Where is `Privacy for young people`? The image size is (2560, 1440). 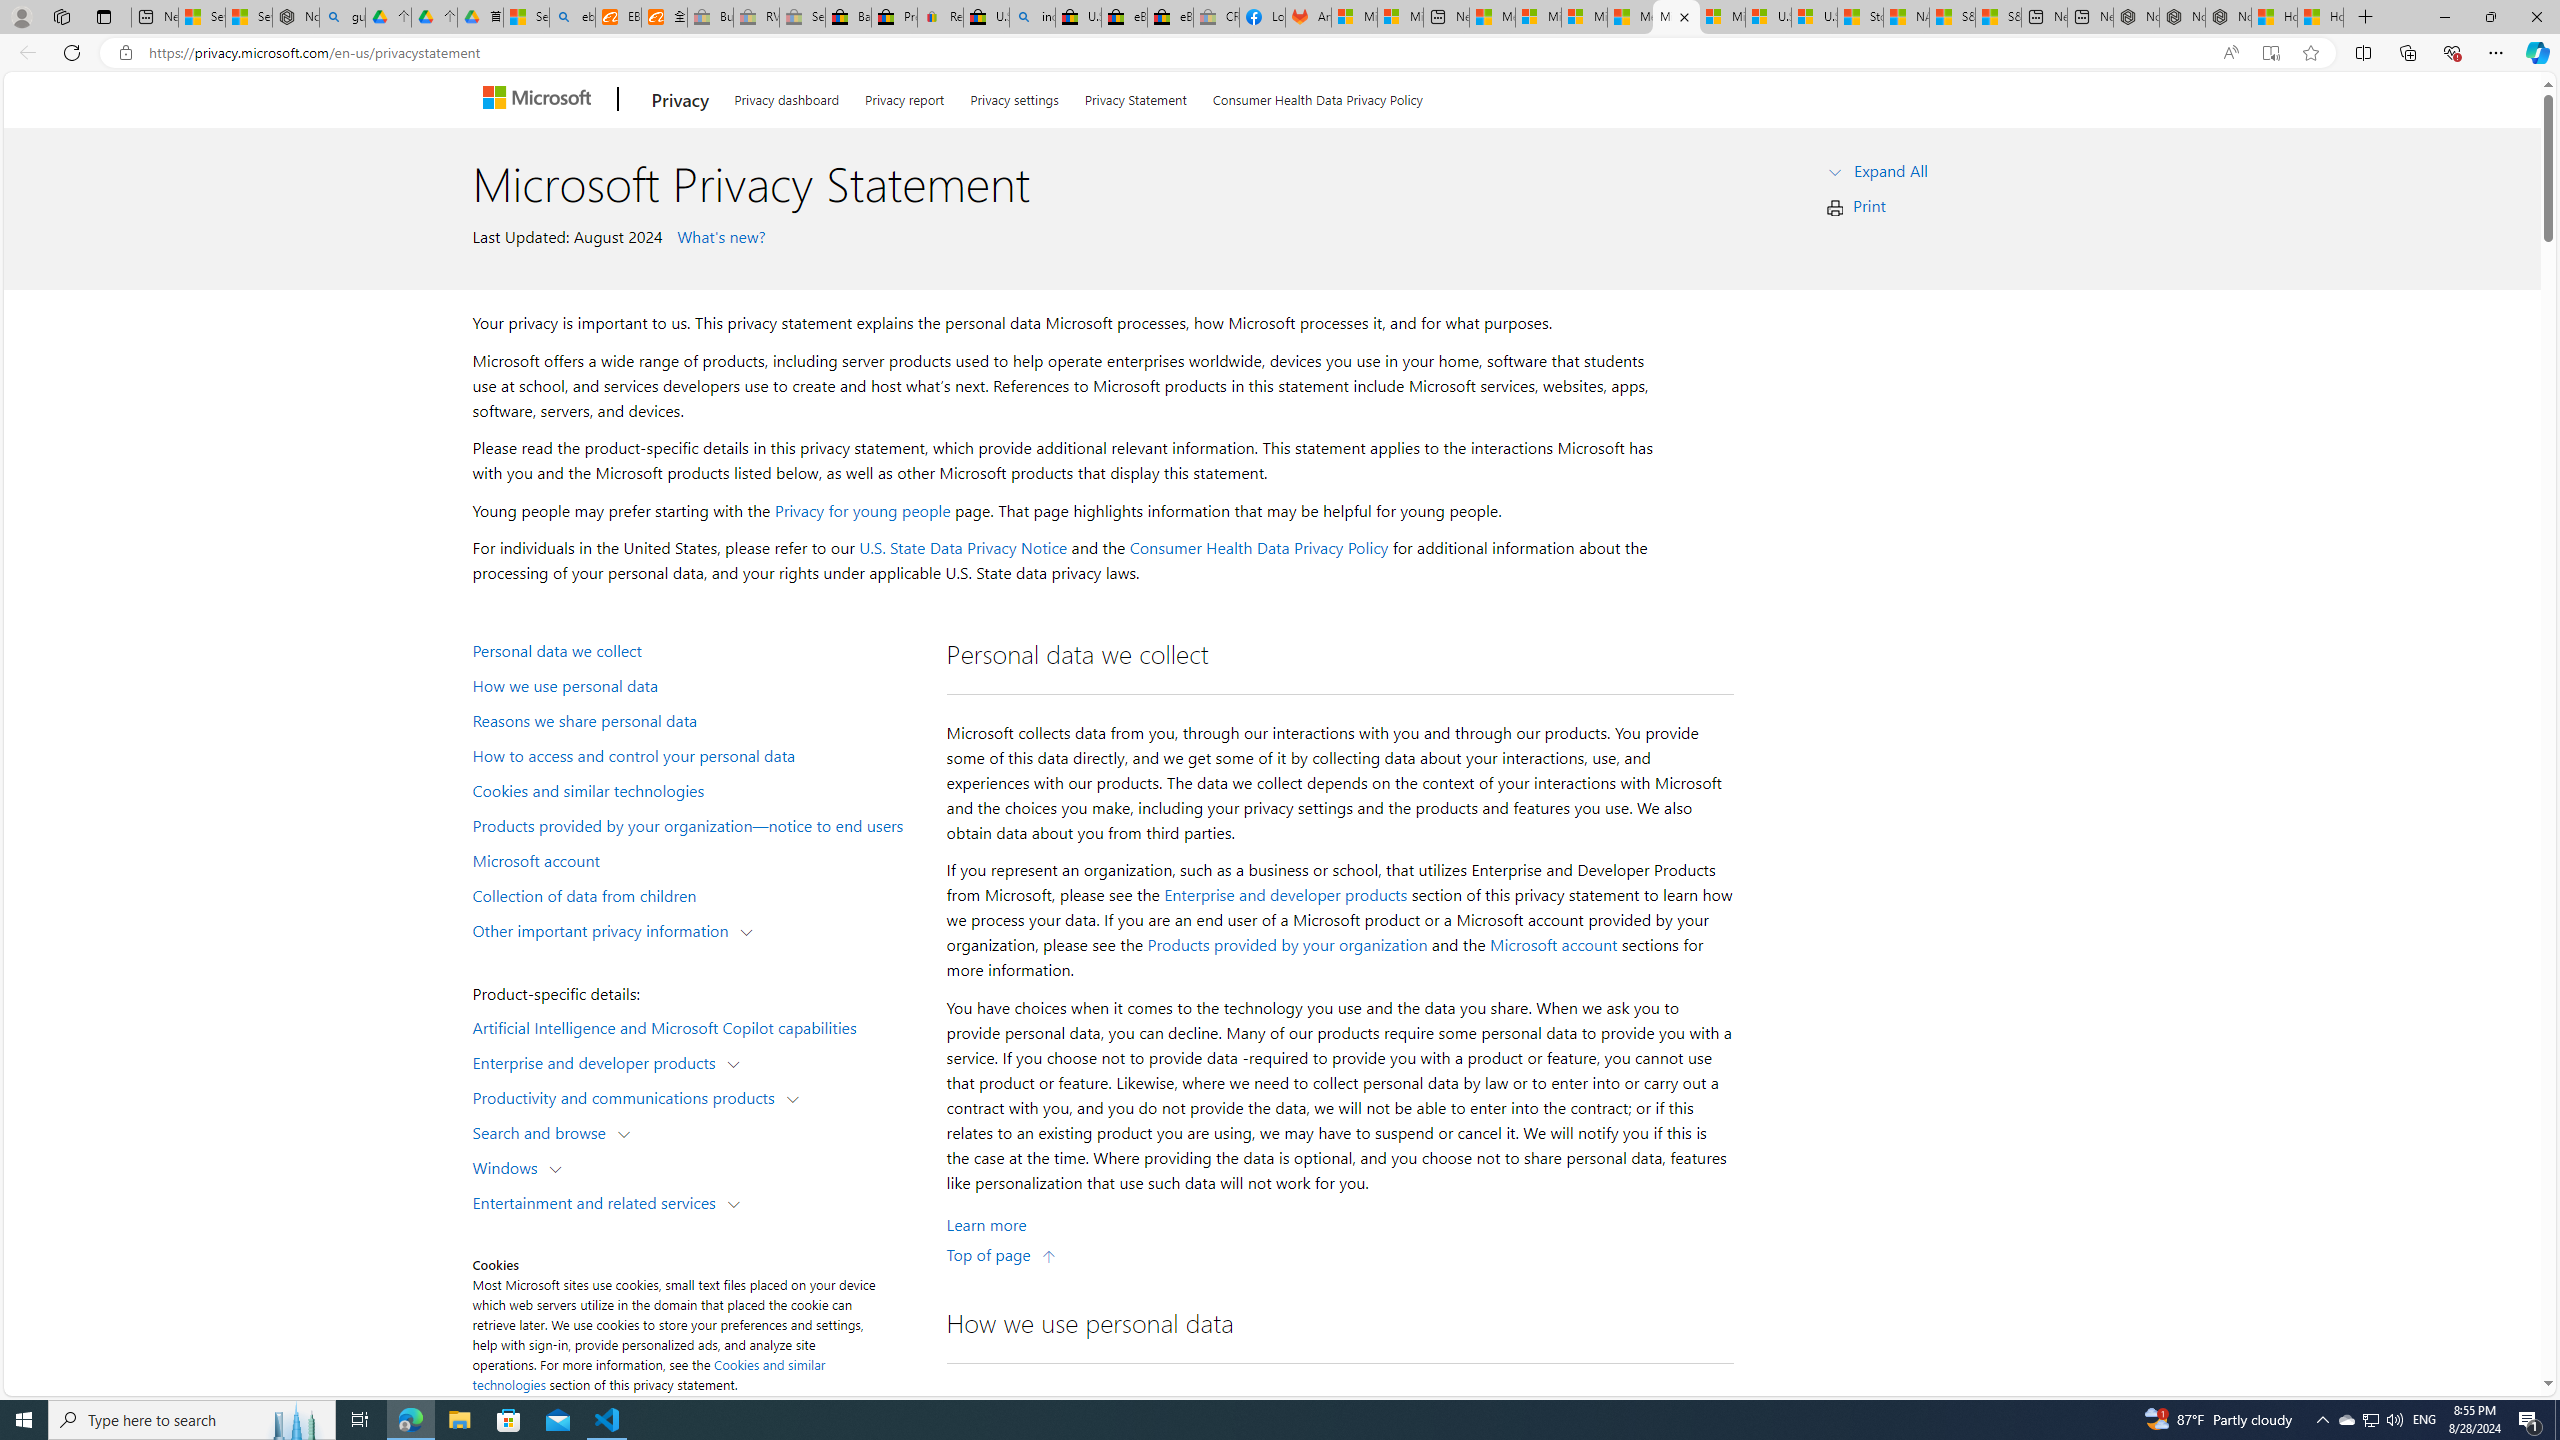
Privacy for young people is located at coordinates (861, 510).